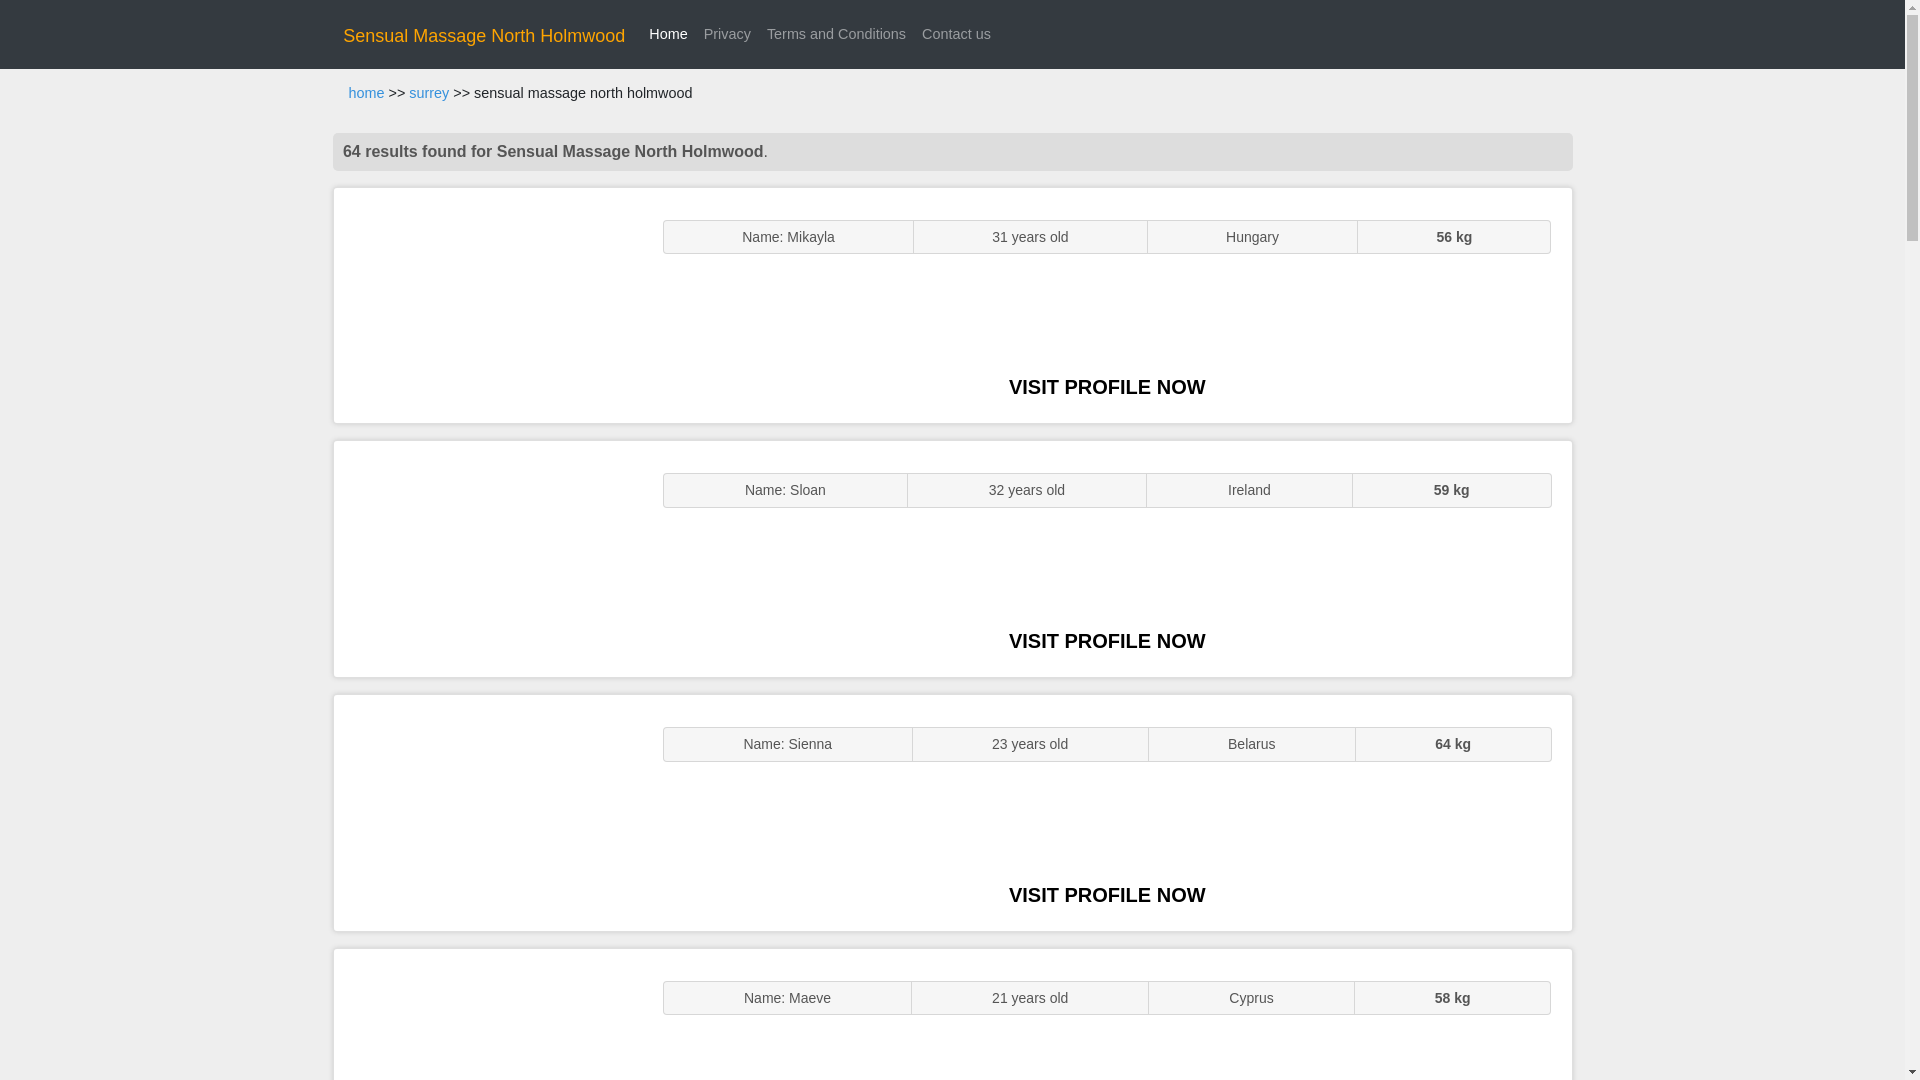 The width and height of the screenshot is (1920, 1080). Describe the element at coordinates (488, 1014) in the screenshot. I see `Sluts` at that location.